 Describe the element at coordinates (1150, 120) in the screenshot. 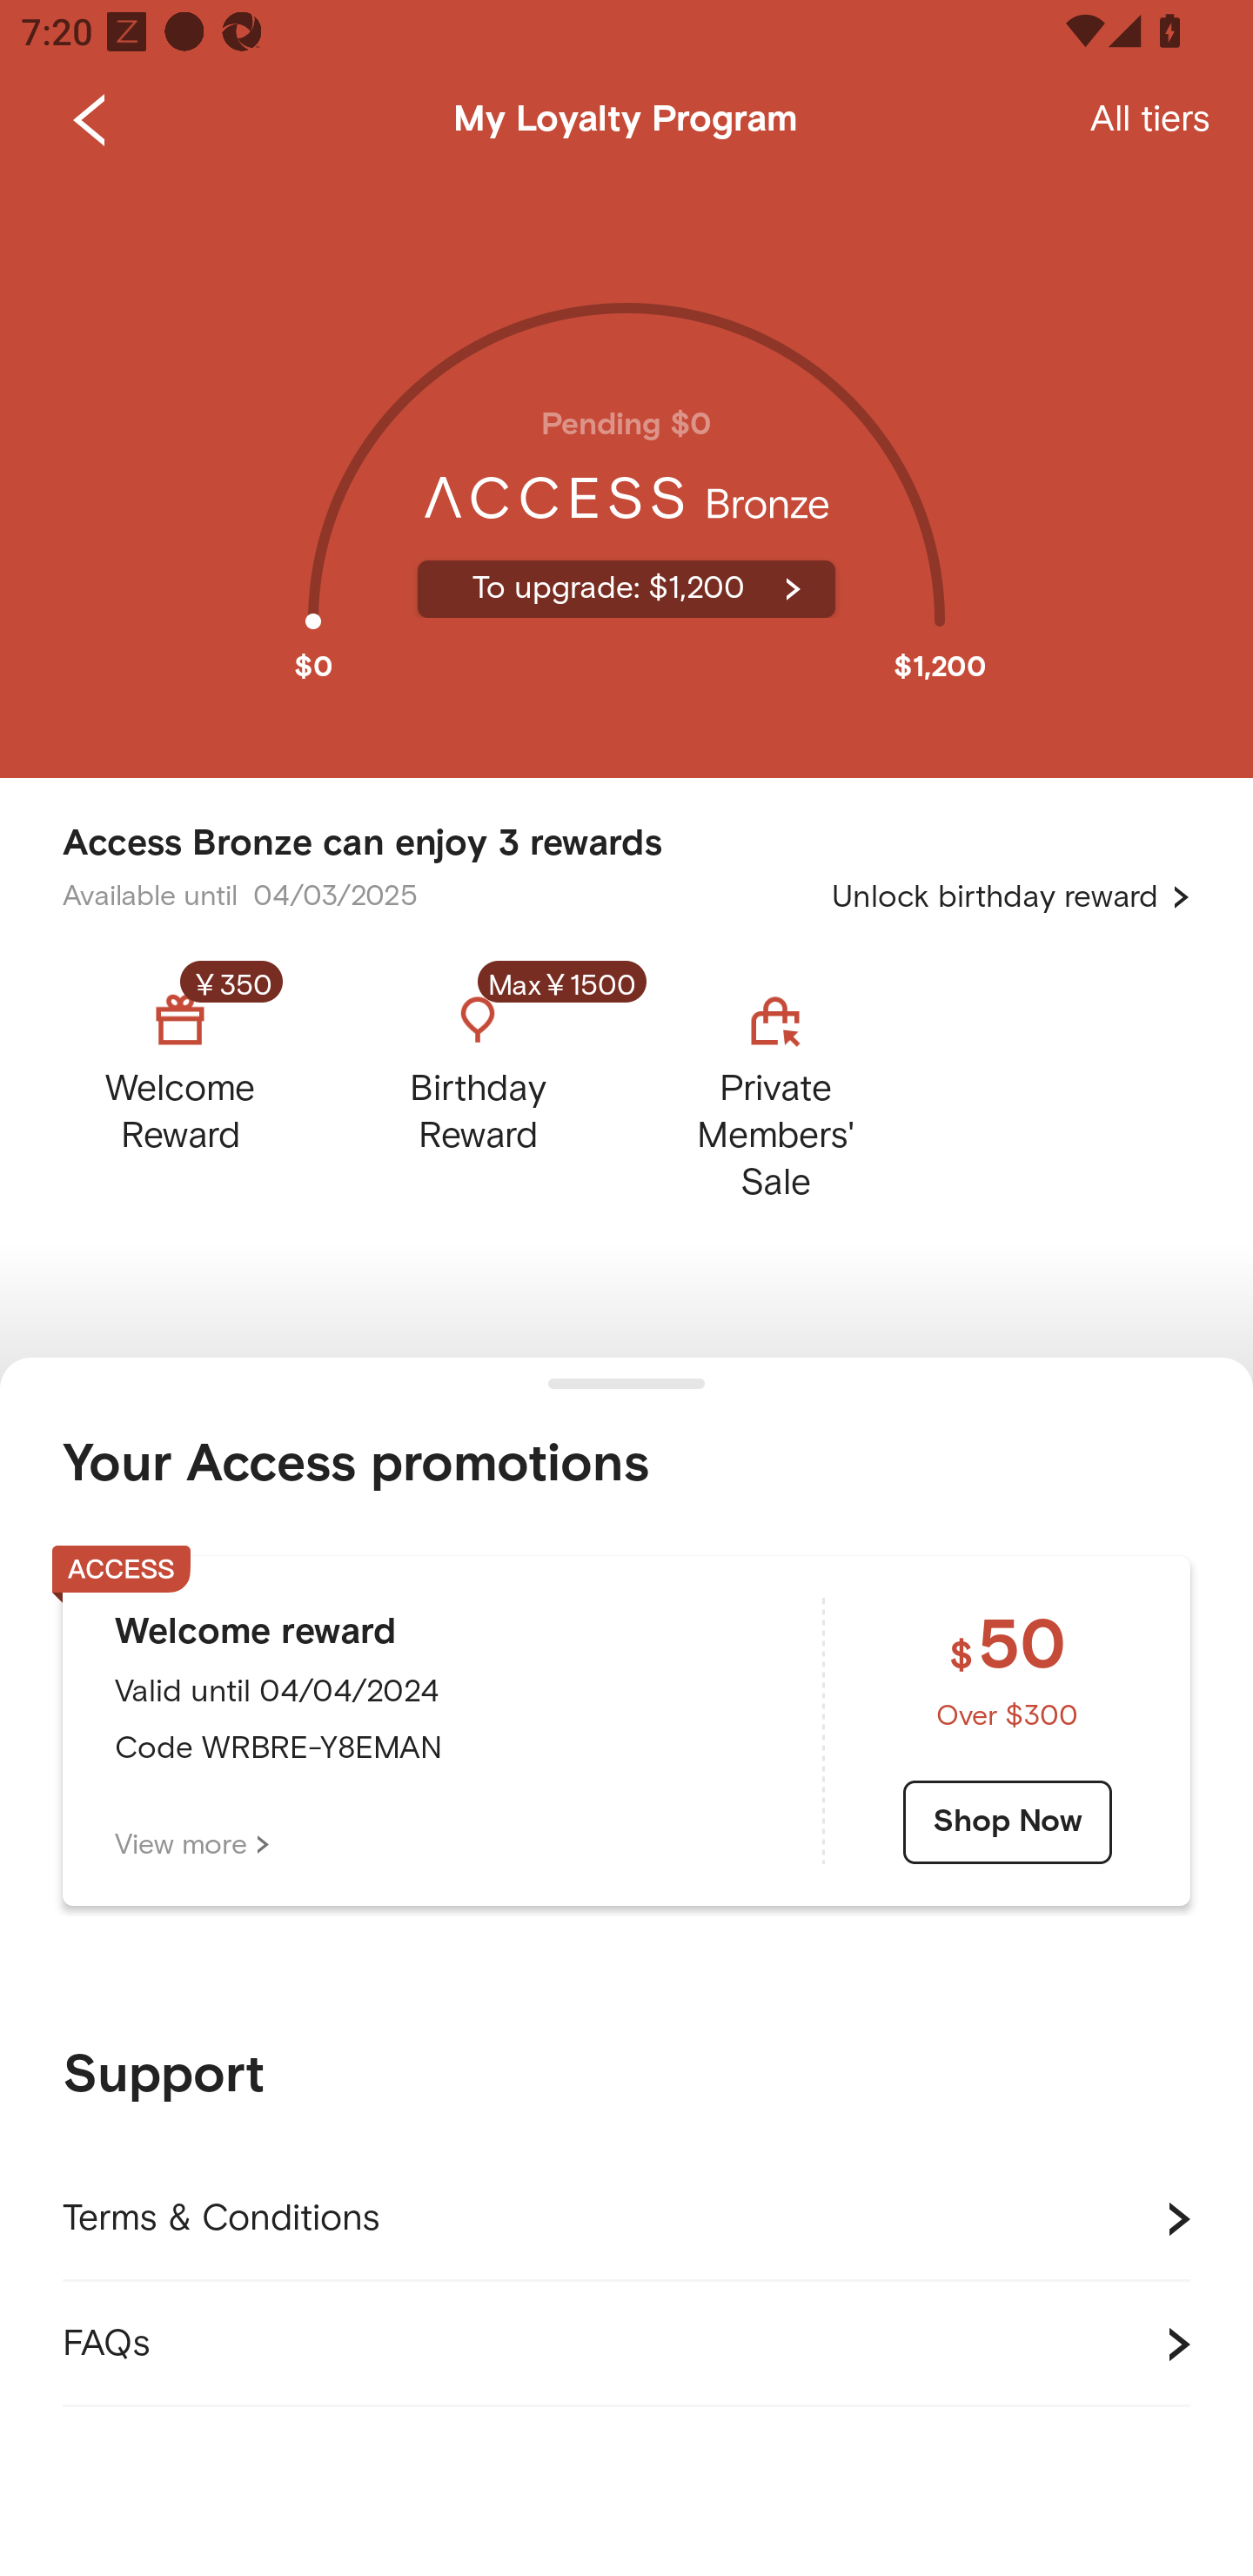

I see `All tiers` at that location.